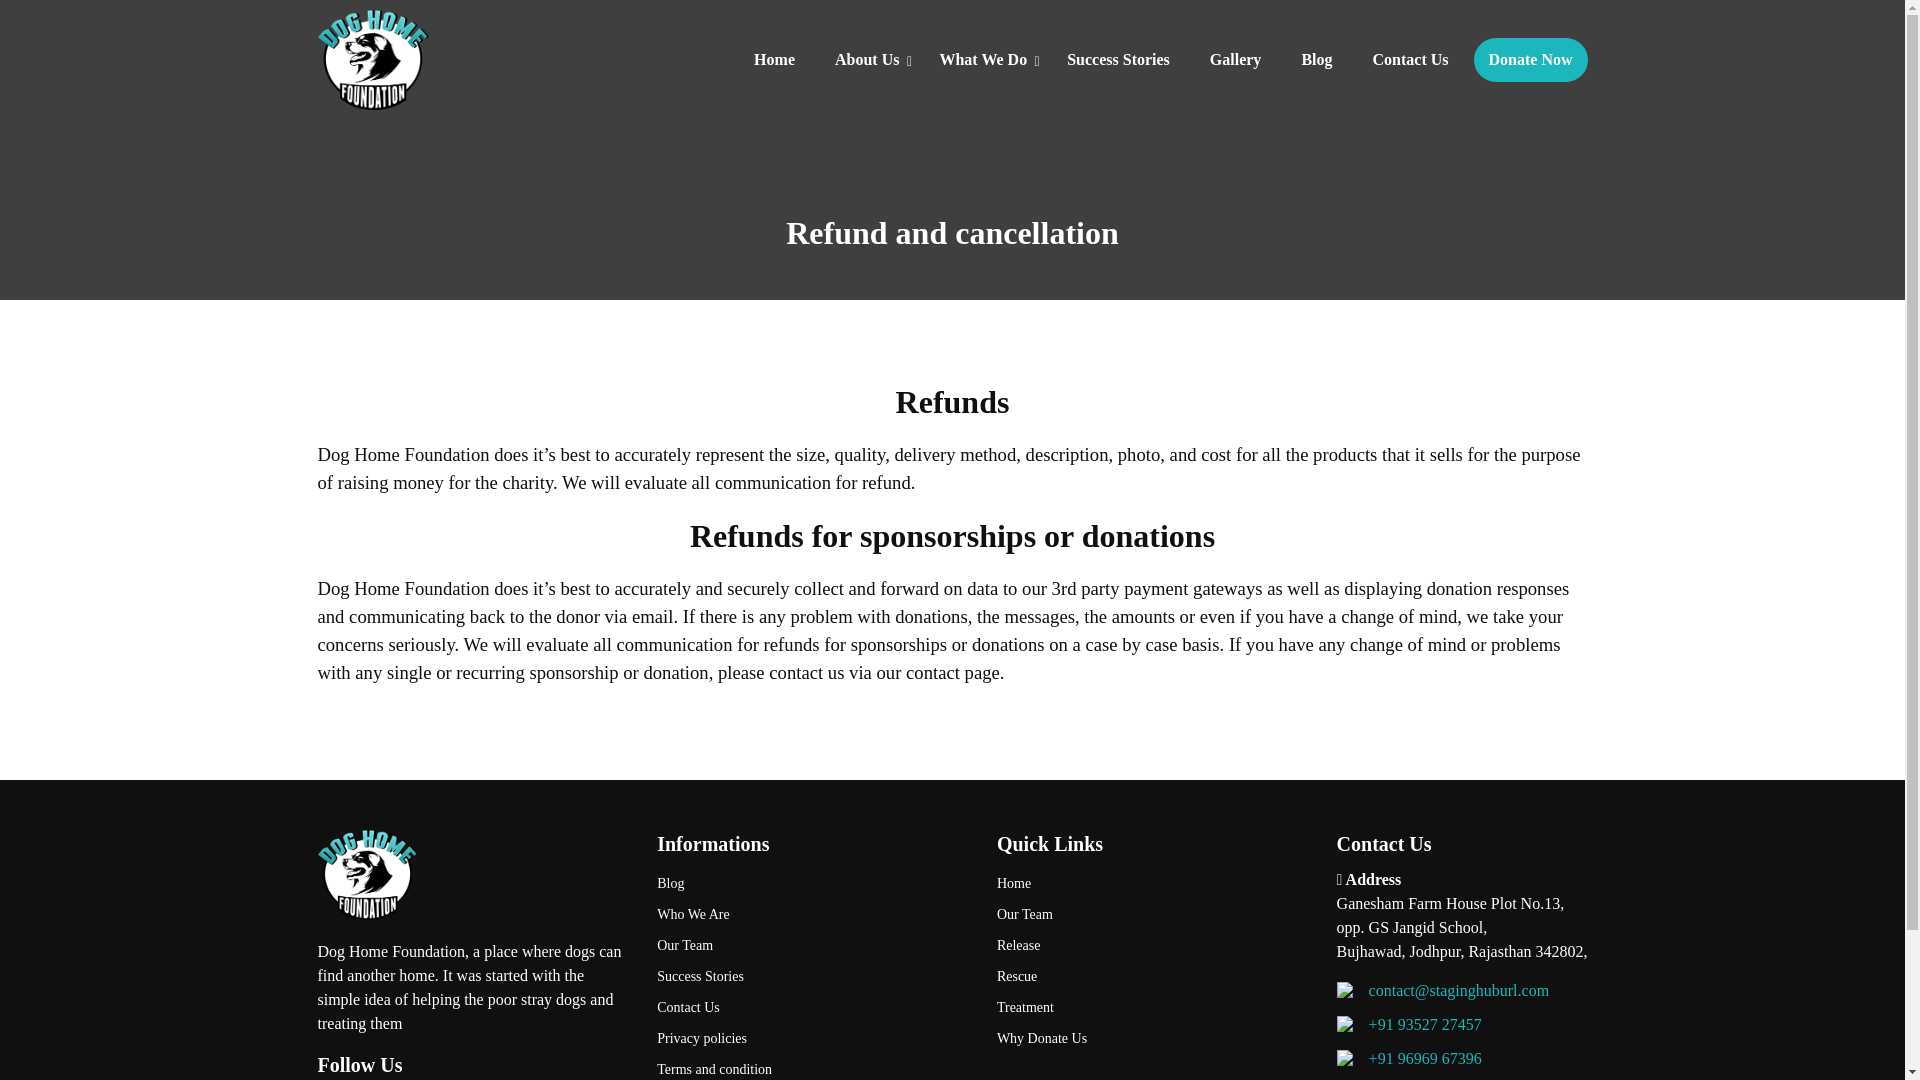 Image resolution: width=1920 pixels, height=1080 pixels. What do you see at coordinates (1152, 1038) in the screenshot?
I see `Why Donate Us` at bounding box center [1152, 1038].